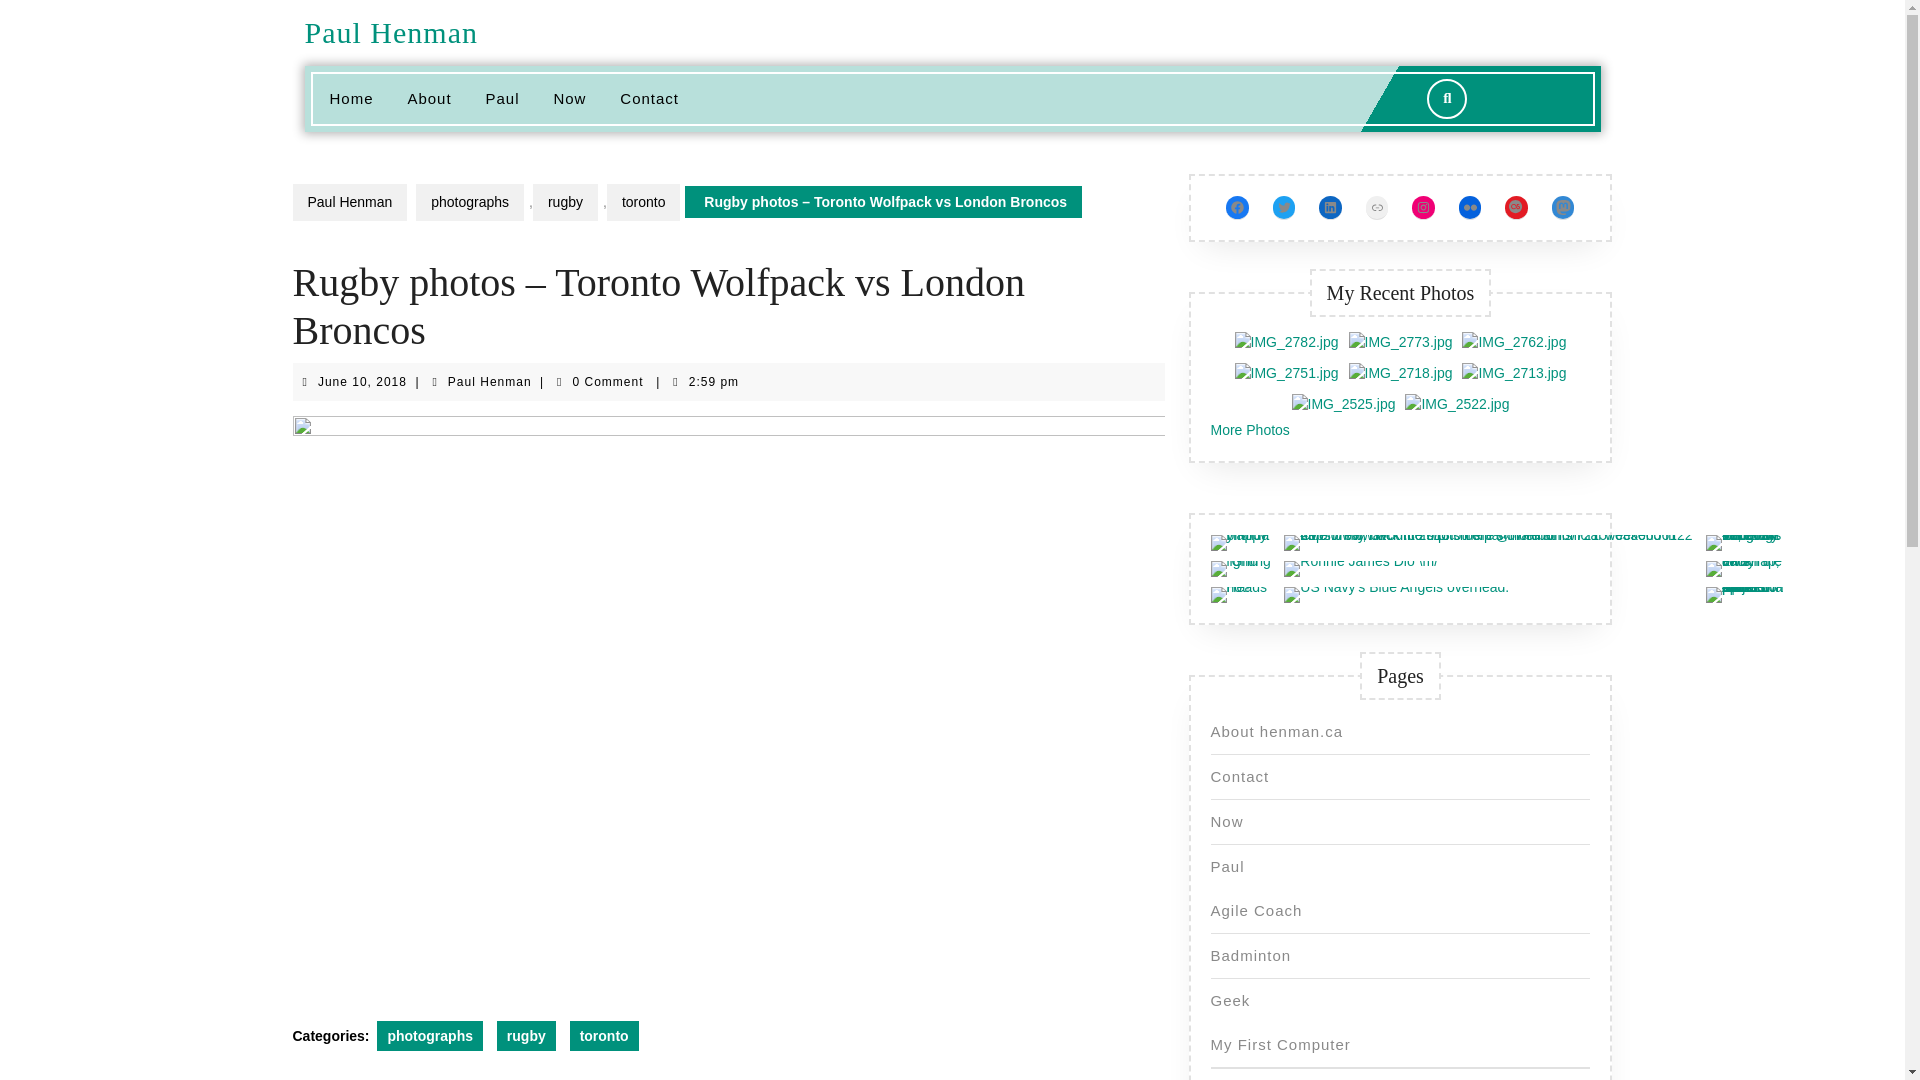 The height and width of the screenshot is (1080, 1920). What do you see at coordinates (390, 32) in the screenshot?
I see `Paul Henman` at bounding box center [390, 32].